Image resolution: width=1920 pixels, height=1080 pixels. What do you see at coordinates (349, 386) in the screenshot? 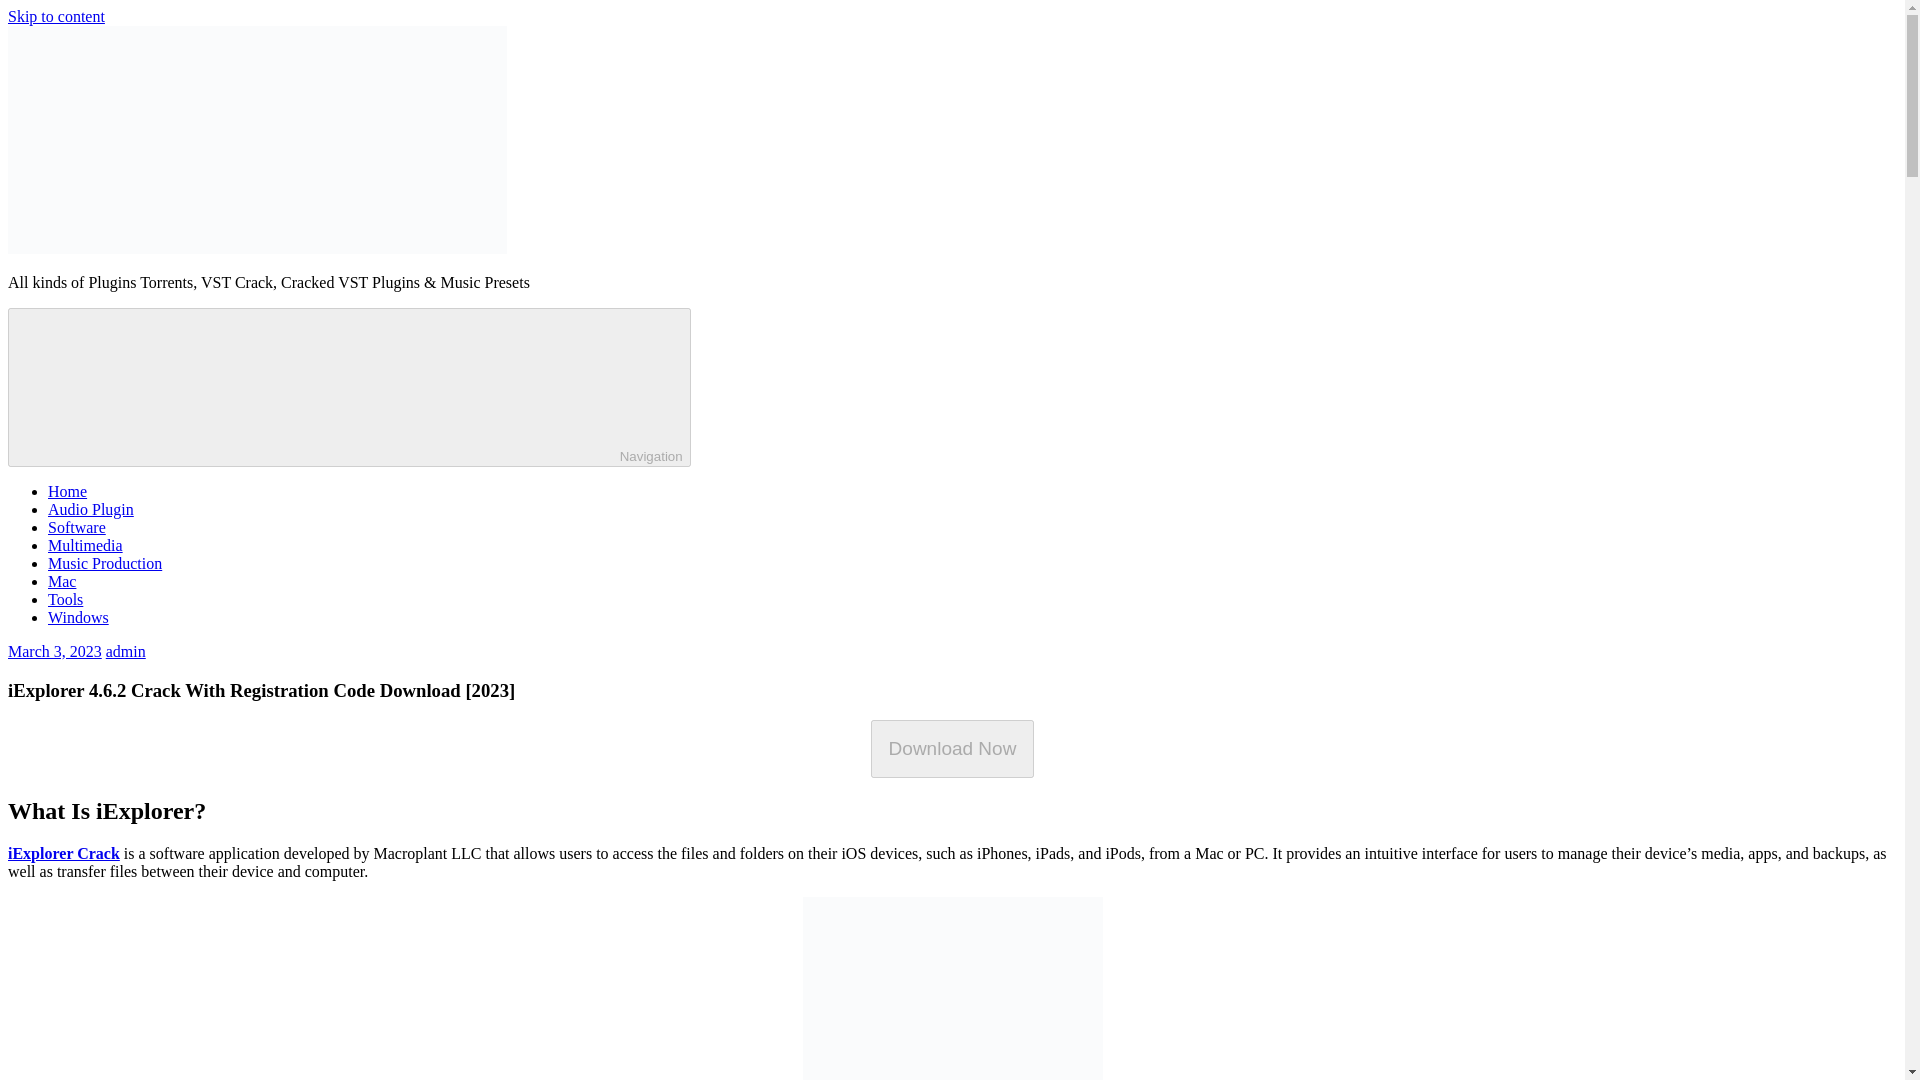
I see `Navigation` at bounding box center [349, 386].